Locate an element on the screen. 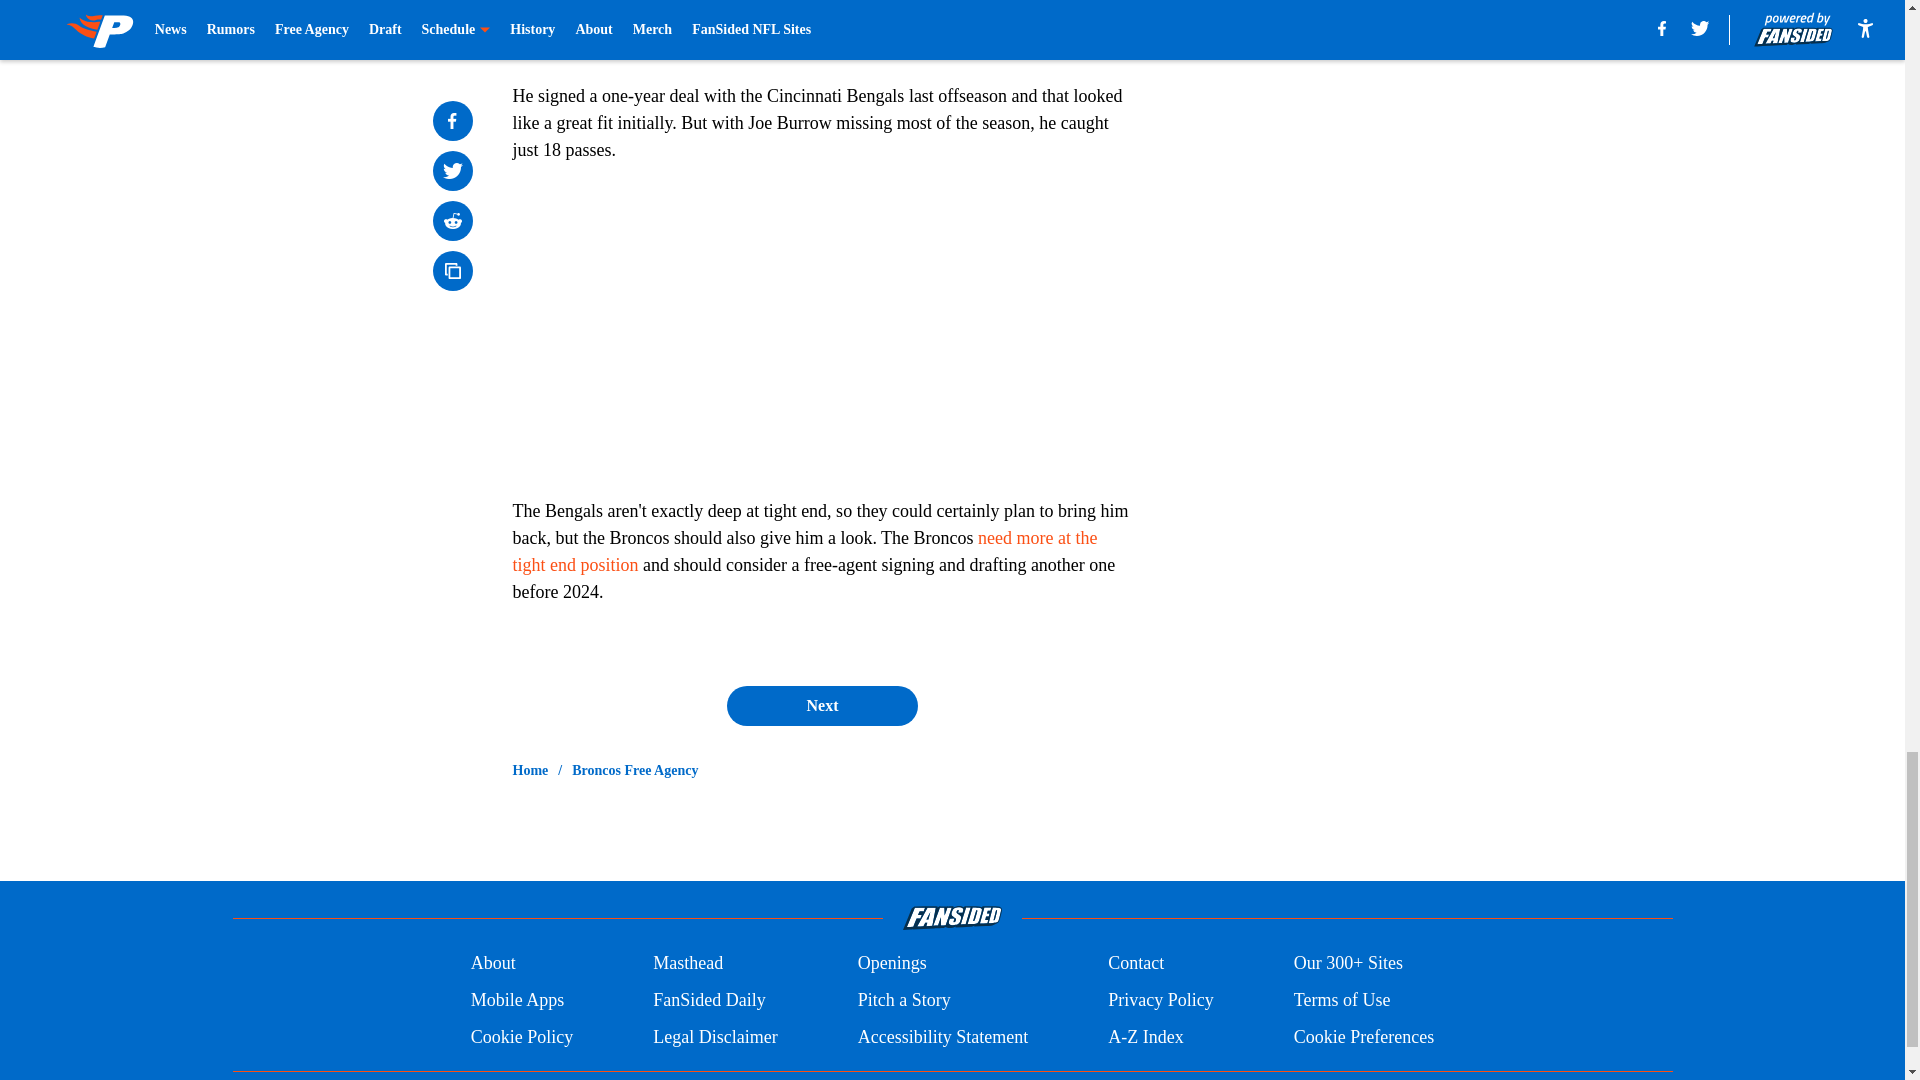 This screenshot has height=1080, width=1920. need more at the tight end position is located at coordinates (804, 551).